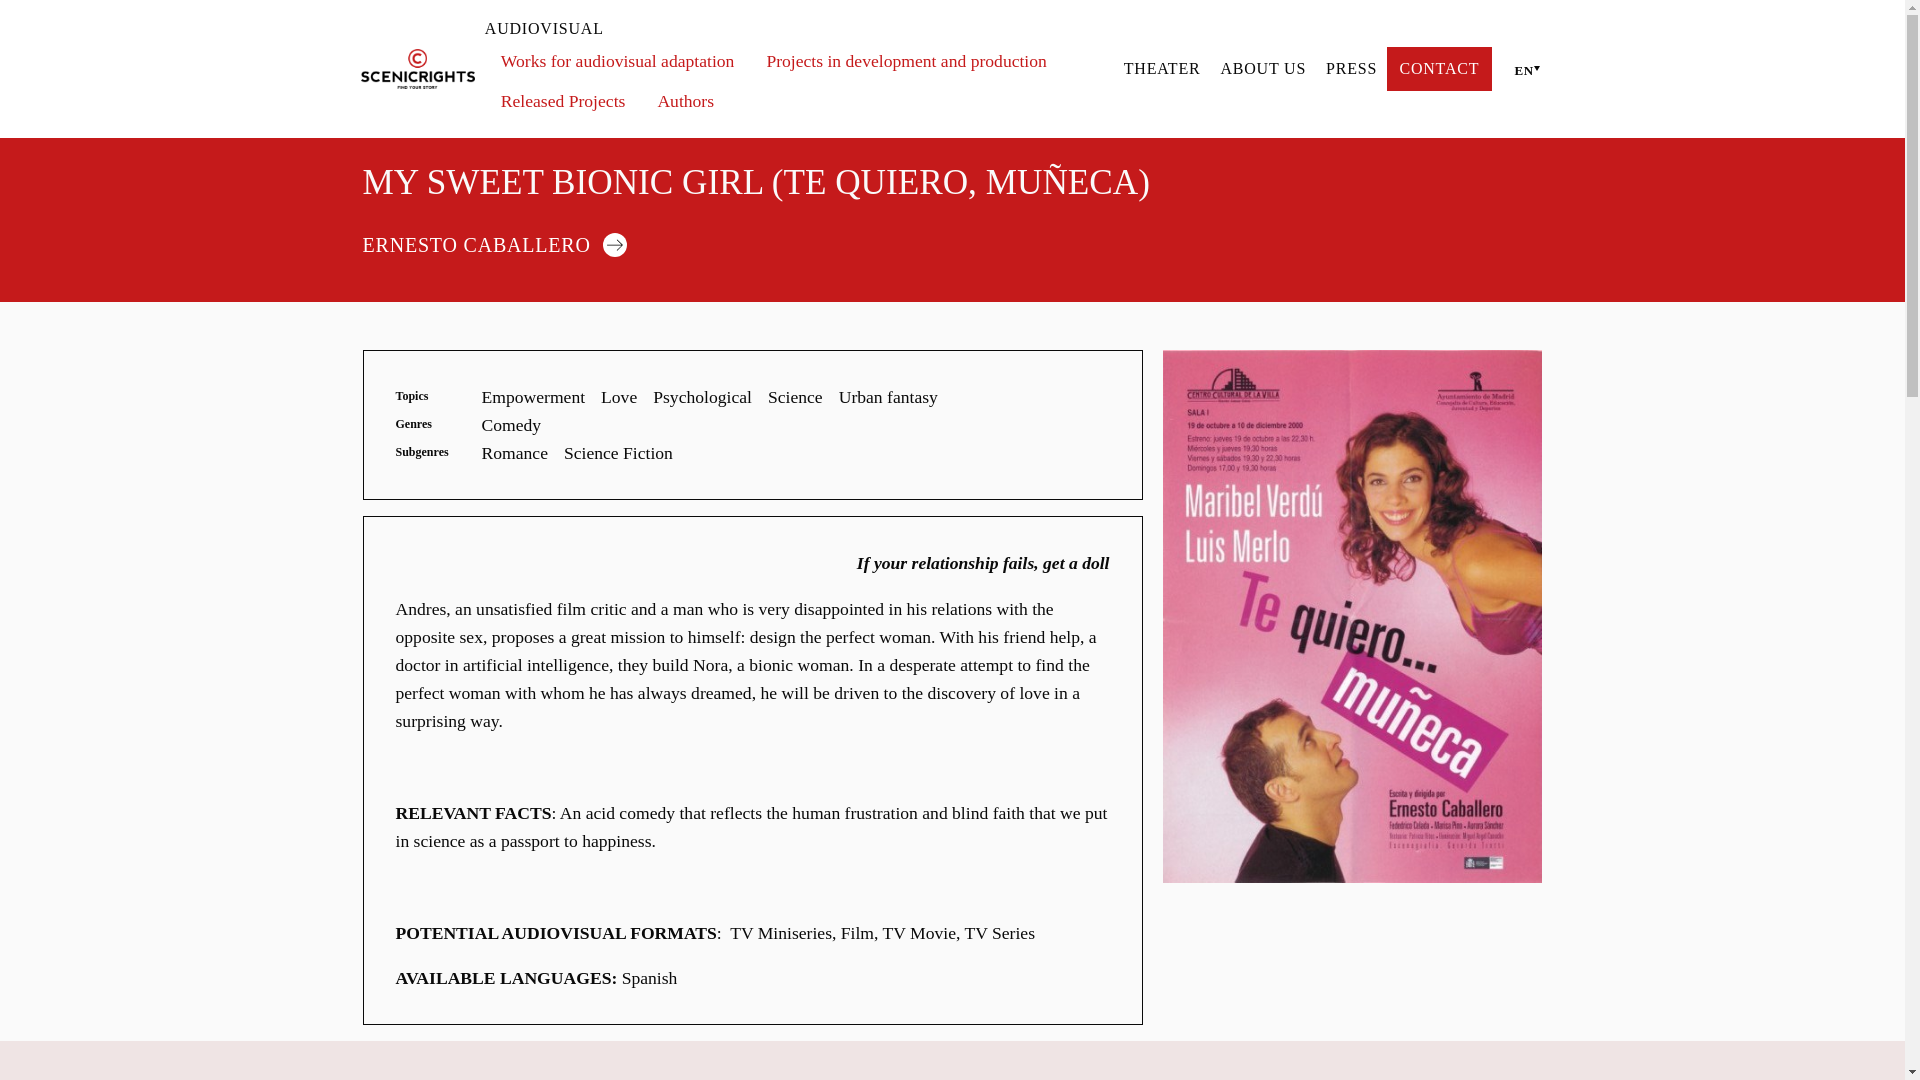 This screenshot has width=1920, height=1080. Describe the element at coordinates (1162, 69) in the screenshot. I see `THEATER` at that location.